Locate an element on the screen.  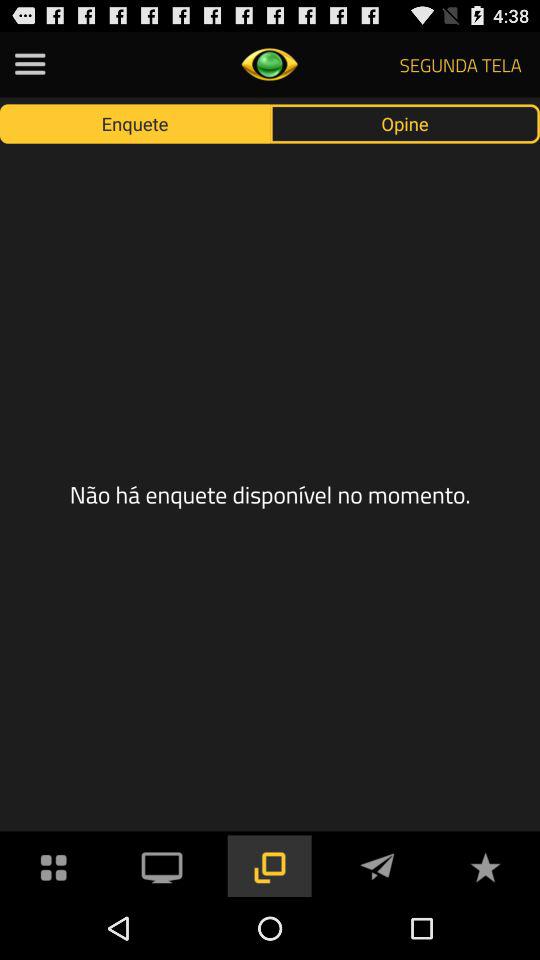
cast is located at coordinates (162, 866).